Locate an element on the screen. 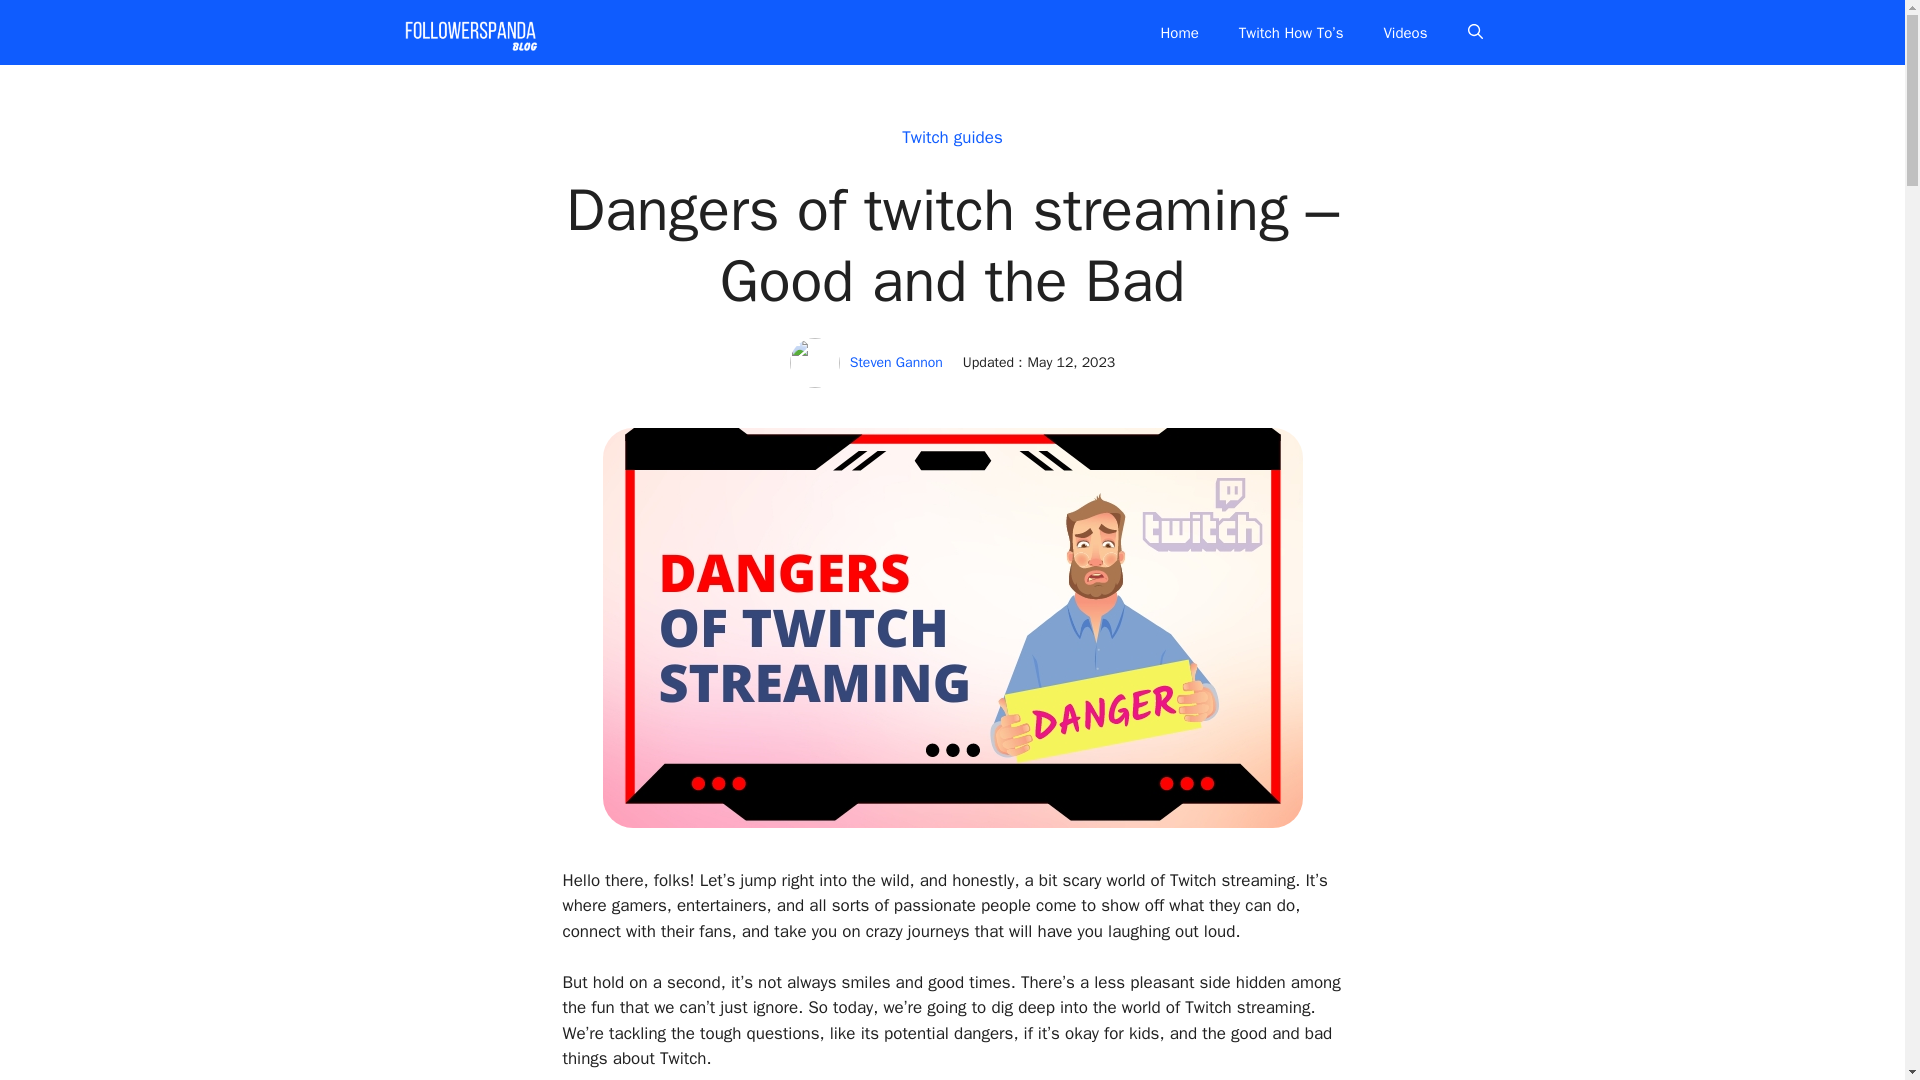 This screenshot has width=1920, height=1080. Twitch marketing Guides is located at coordinates (469, 32).